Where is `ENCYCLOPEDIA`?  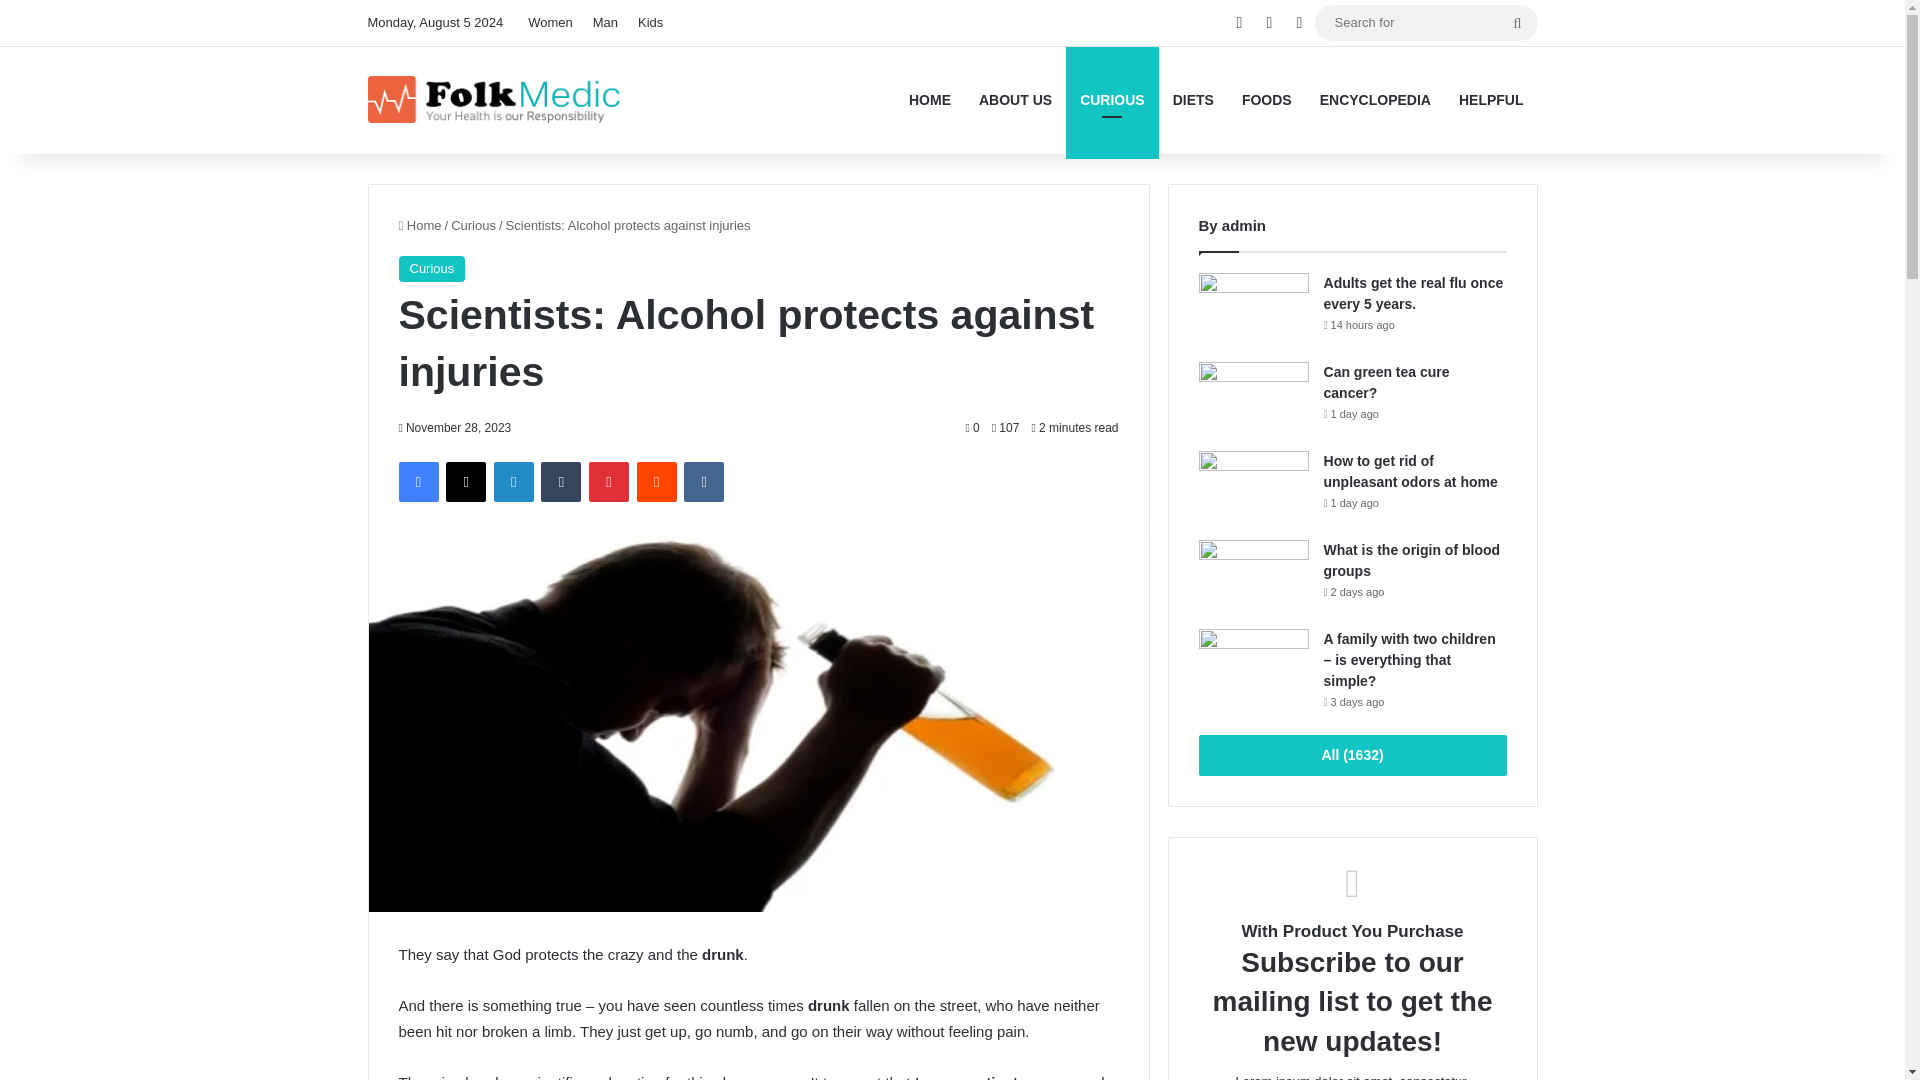
ENCYCLOPEDIA is located at coordinates (1375, 100).